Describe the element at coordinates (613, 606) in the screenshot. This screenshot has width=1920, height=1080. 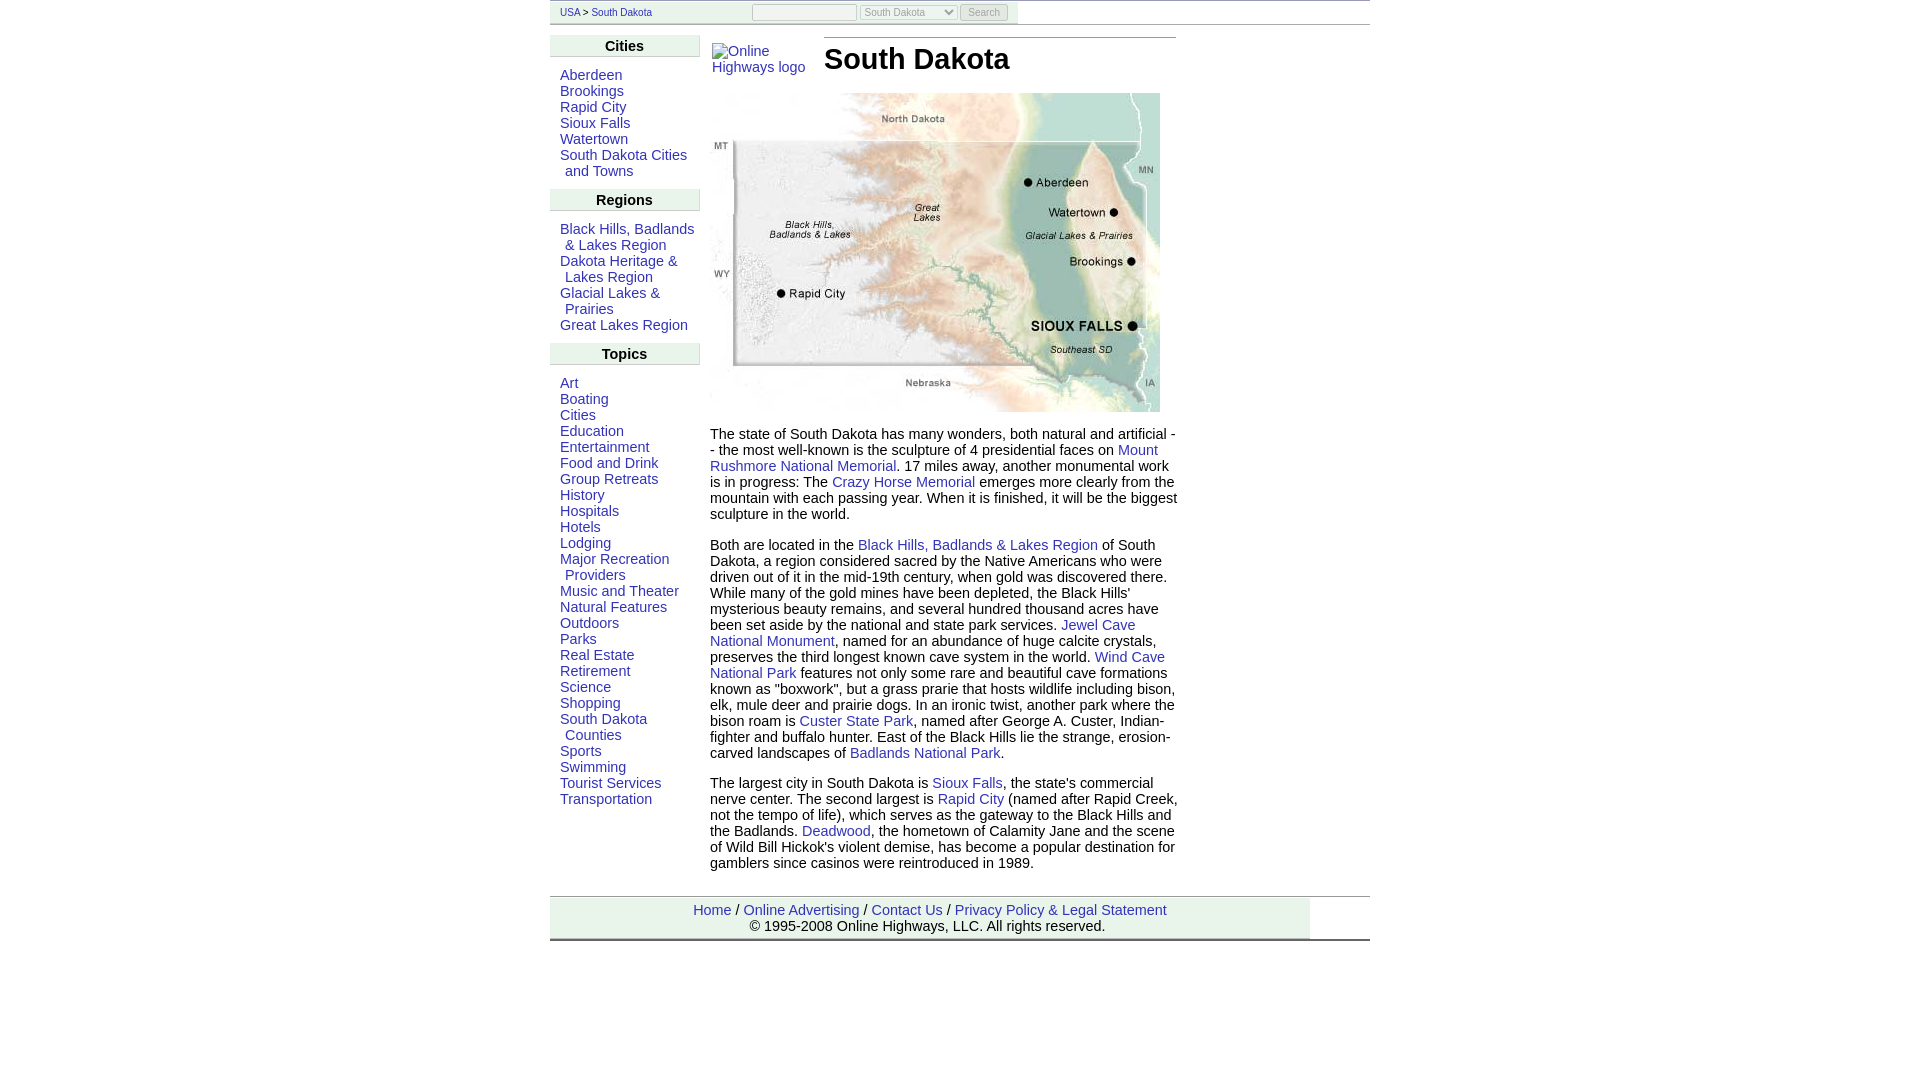
I see `Natural Features` at that location.